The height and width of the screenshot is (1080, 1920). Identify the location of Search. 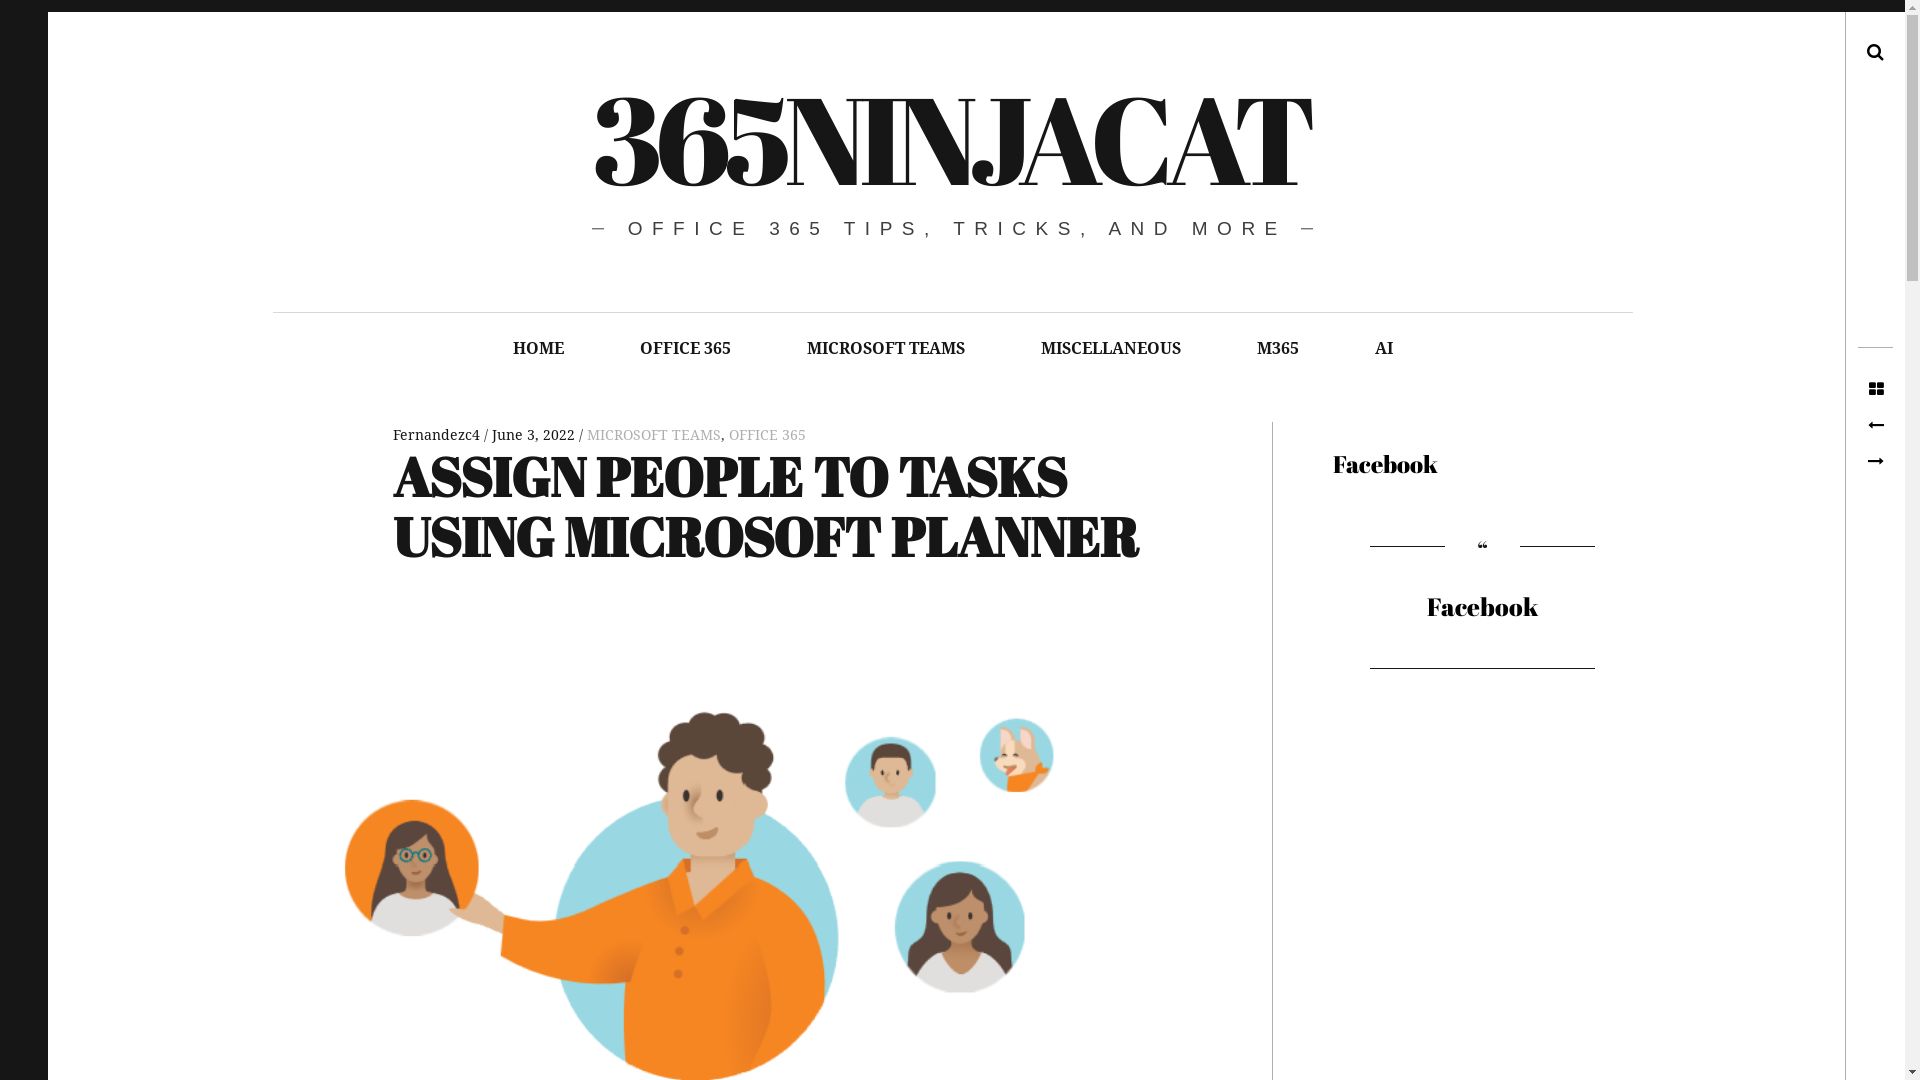
(1815, 52).